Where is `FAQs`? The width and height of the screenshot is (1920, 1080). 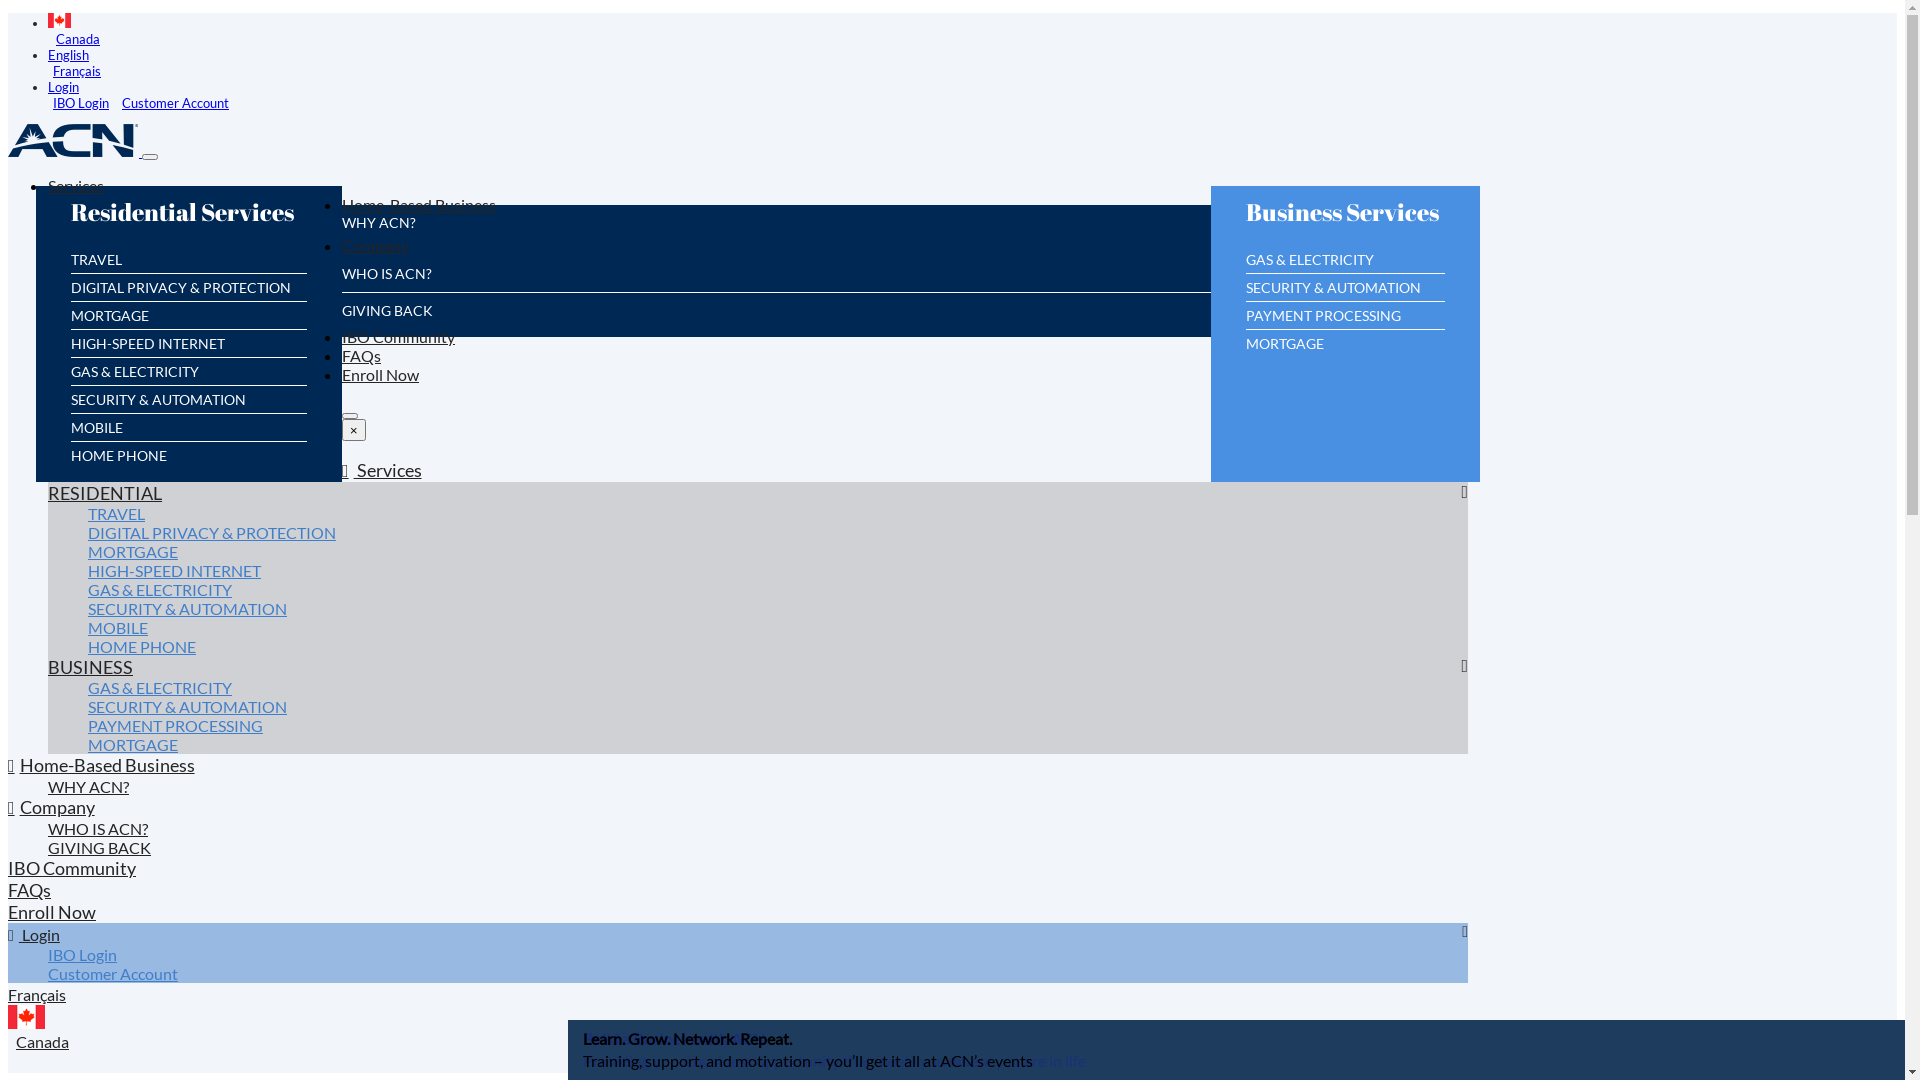
FAQs is located at coordinates (30, 898).